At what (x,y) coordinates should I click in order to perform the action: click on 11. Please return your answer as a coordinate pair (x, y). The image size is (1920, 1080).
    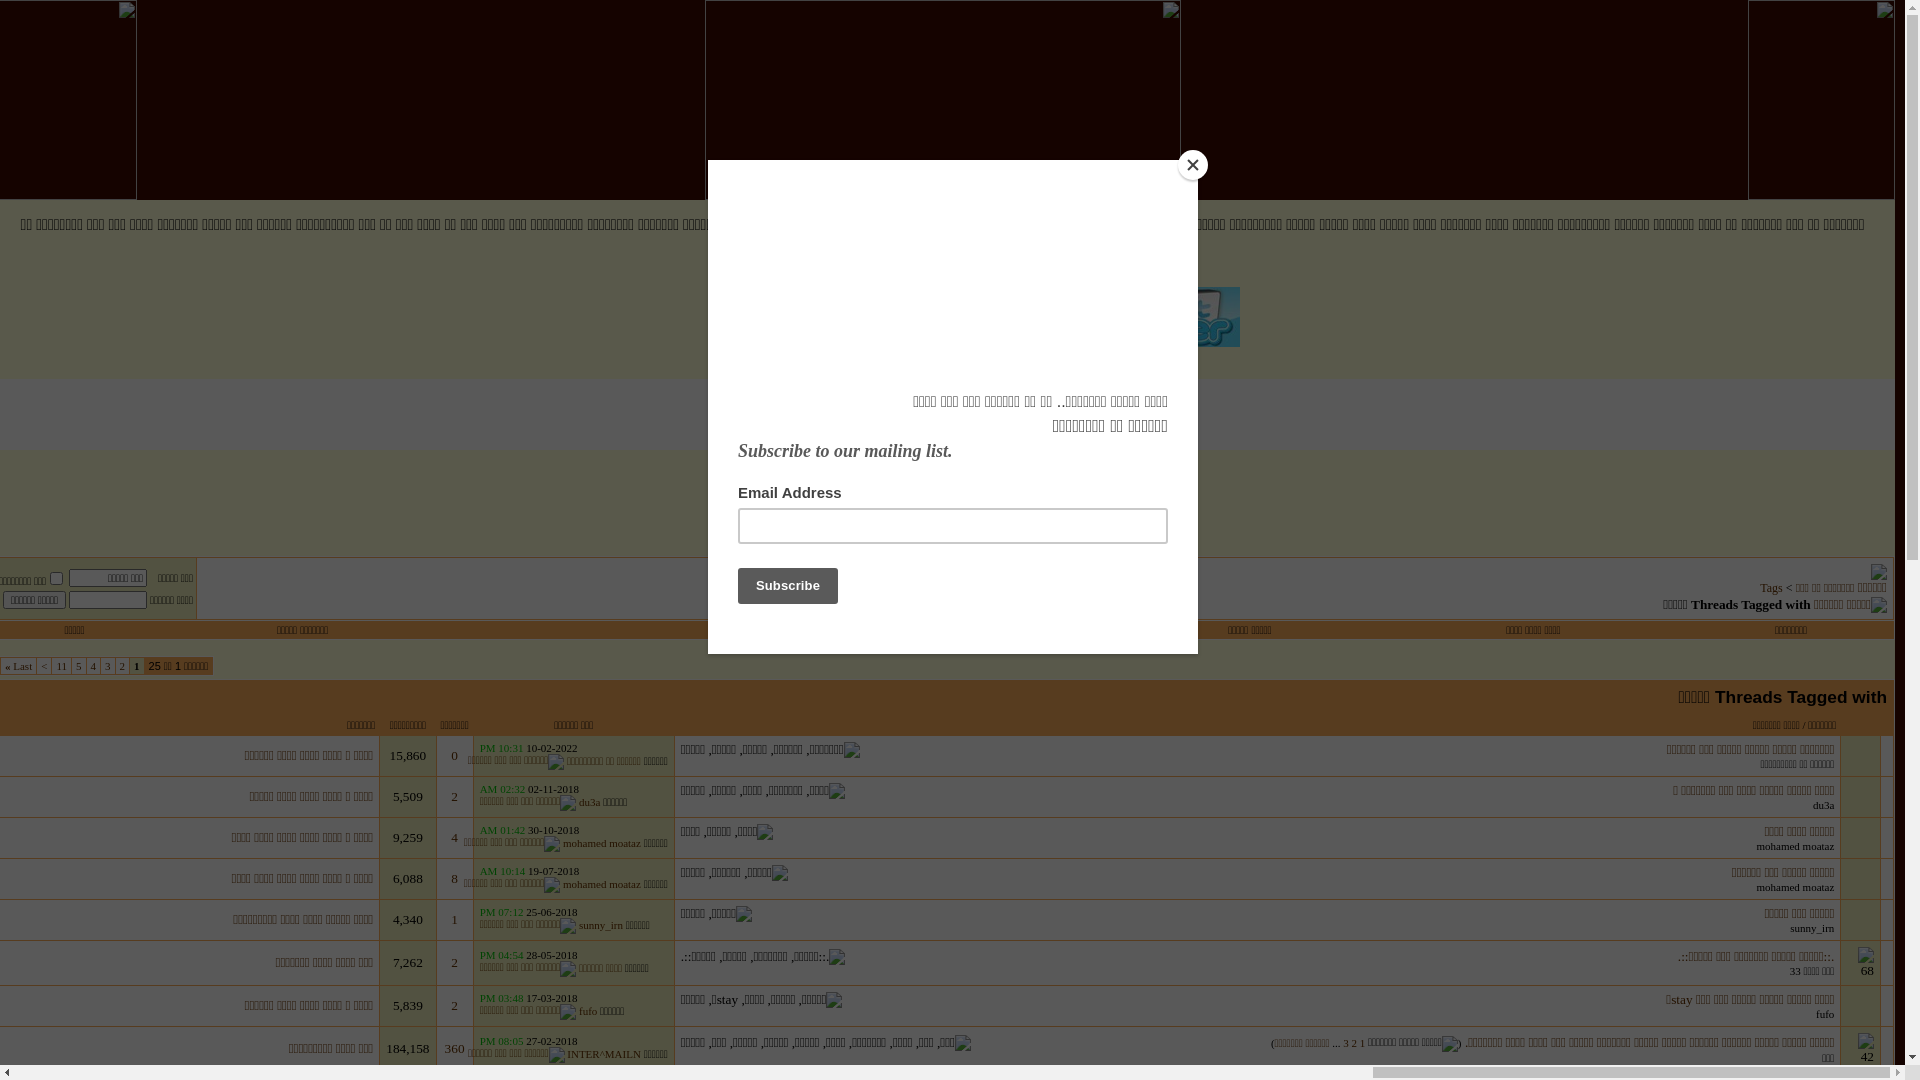
    Looking at the image, I should click on (62, 666).